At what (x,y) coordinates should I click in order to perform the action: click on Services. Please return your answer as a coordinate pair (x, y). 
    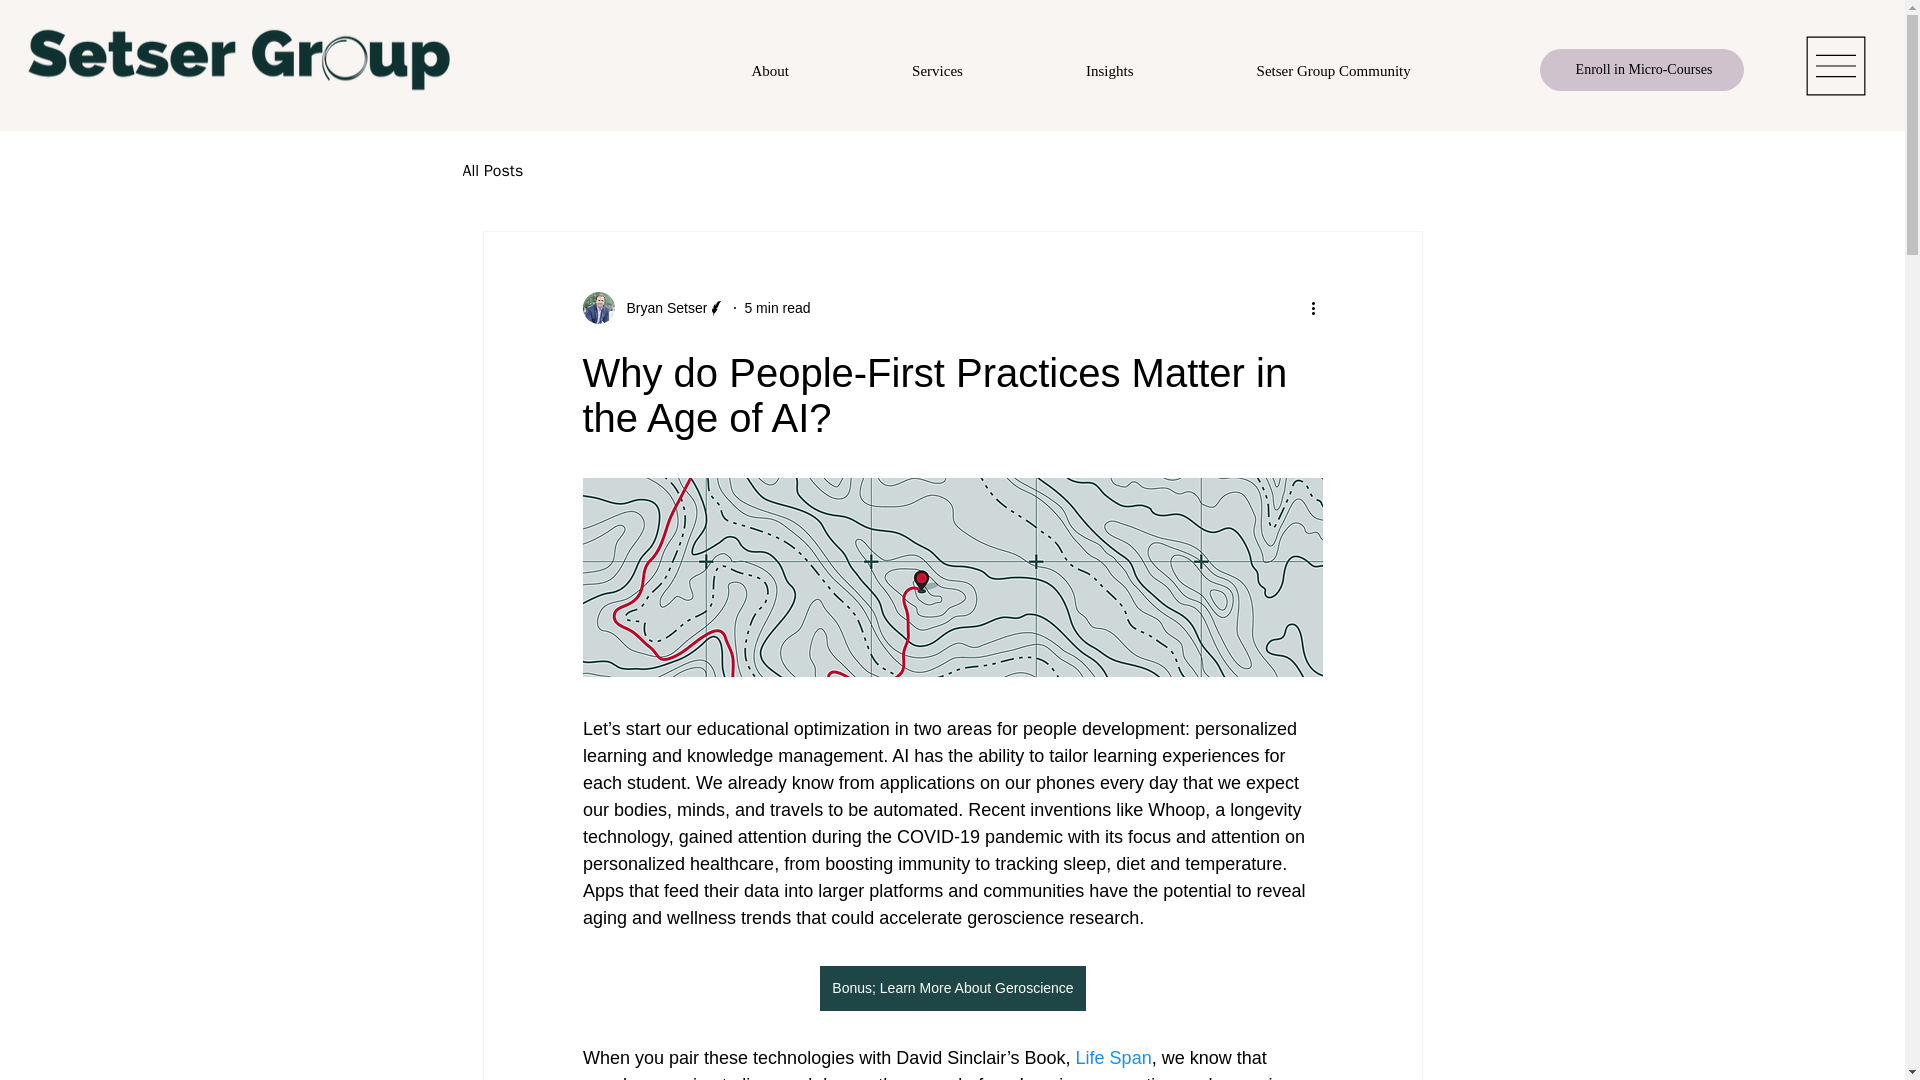
    Looking at the image, I should click on (938, 70).